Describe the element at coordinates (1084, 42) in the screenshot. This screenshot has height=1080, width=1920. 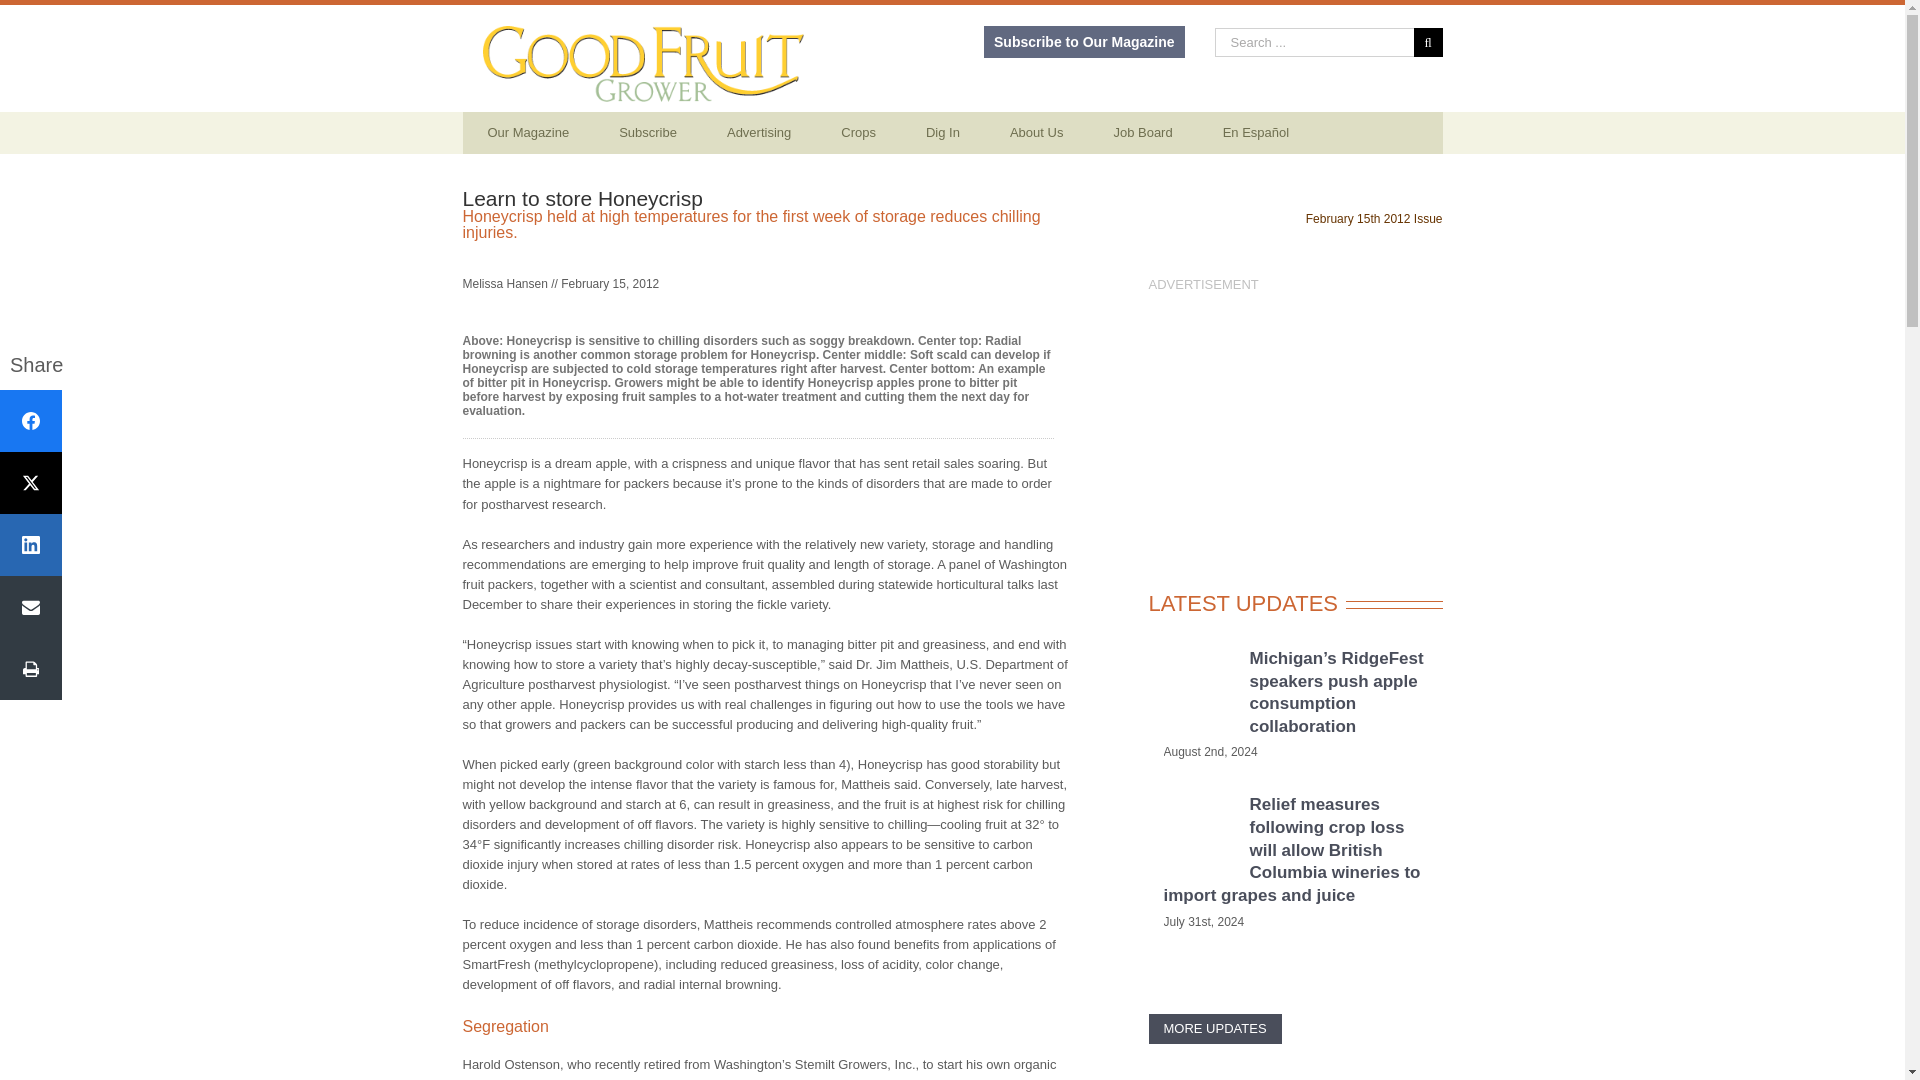
I see `Subscribe to Our Magazine` at that location.